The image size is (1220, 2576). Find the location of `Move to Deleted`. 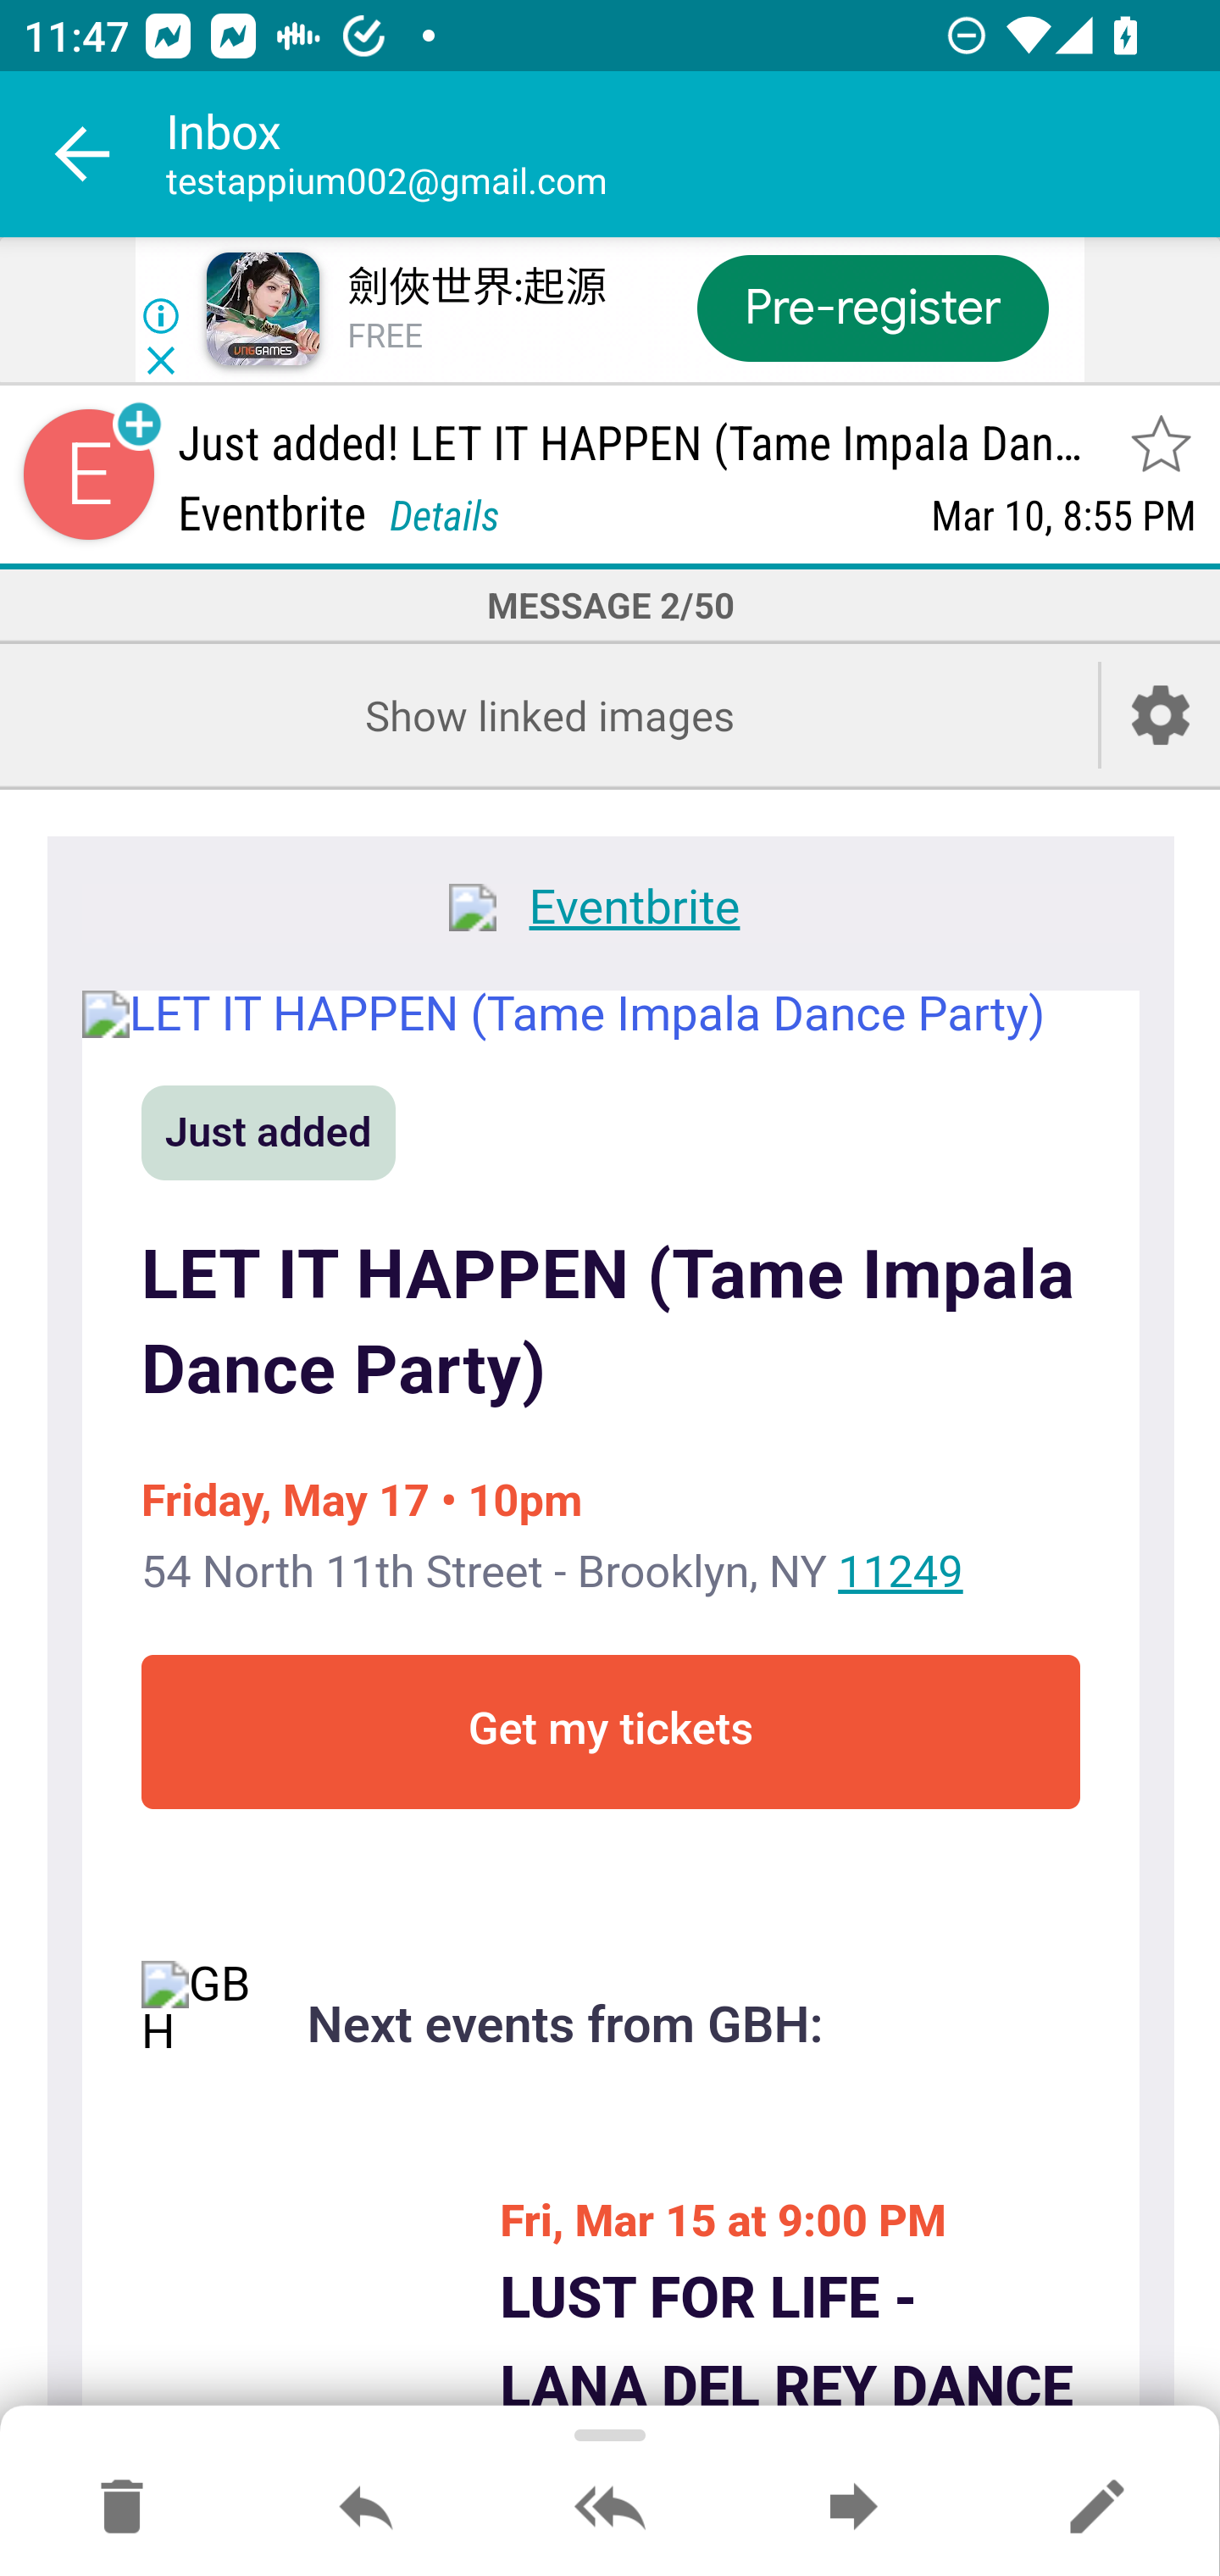

Move to Deleted is located at coordinates (122, 2508).